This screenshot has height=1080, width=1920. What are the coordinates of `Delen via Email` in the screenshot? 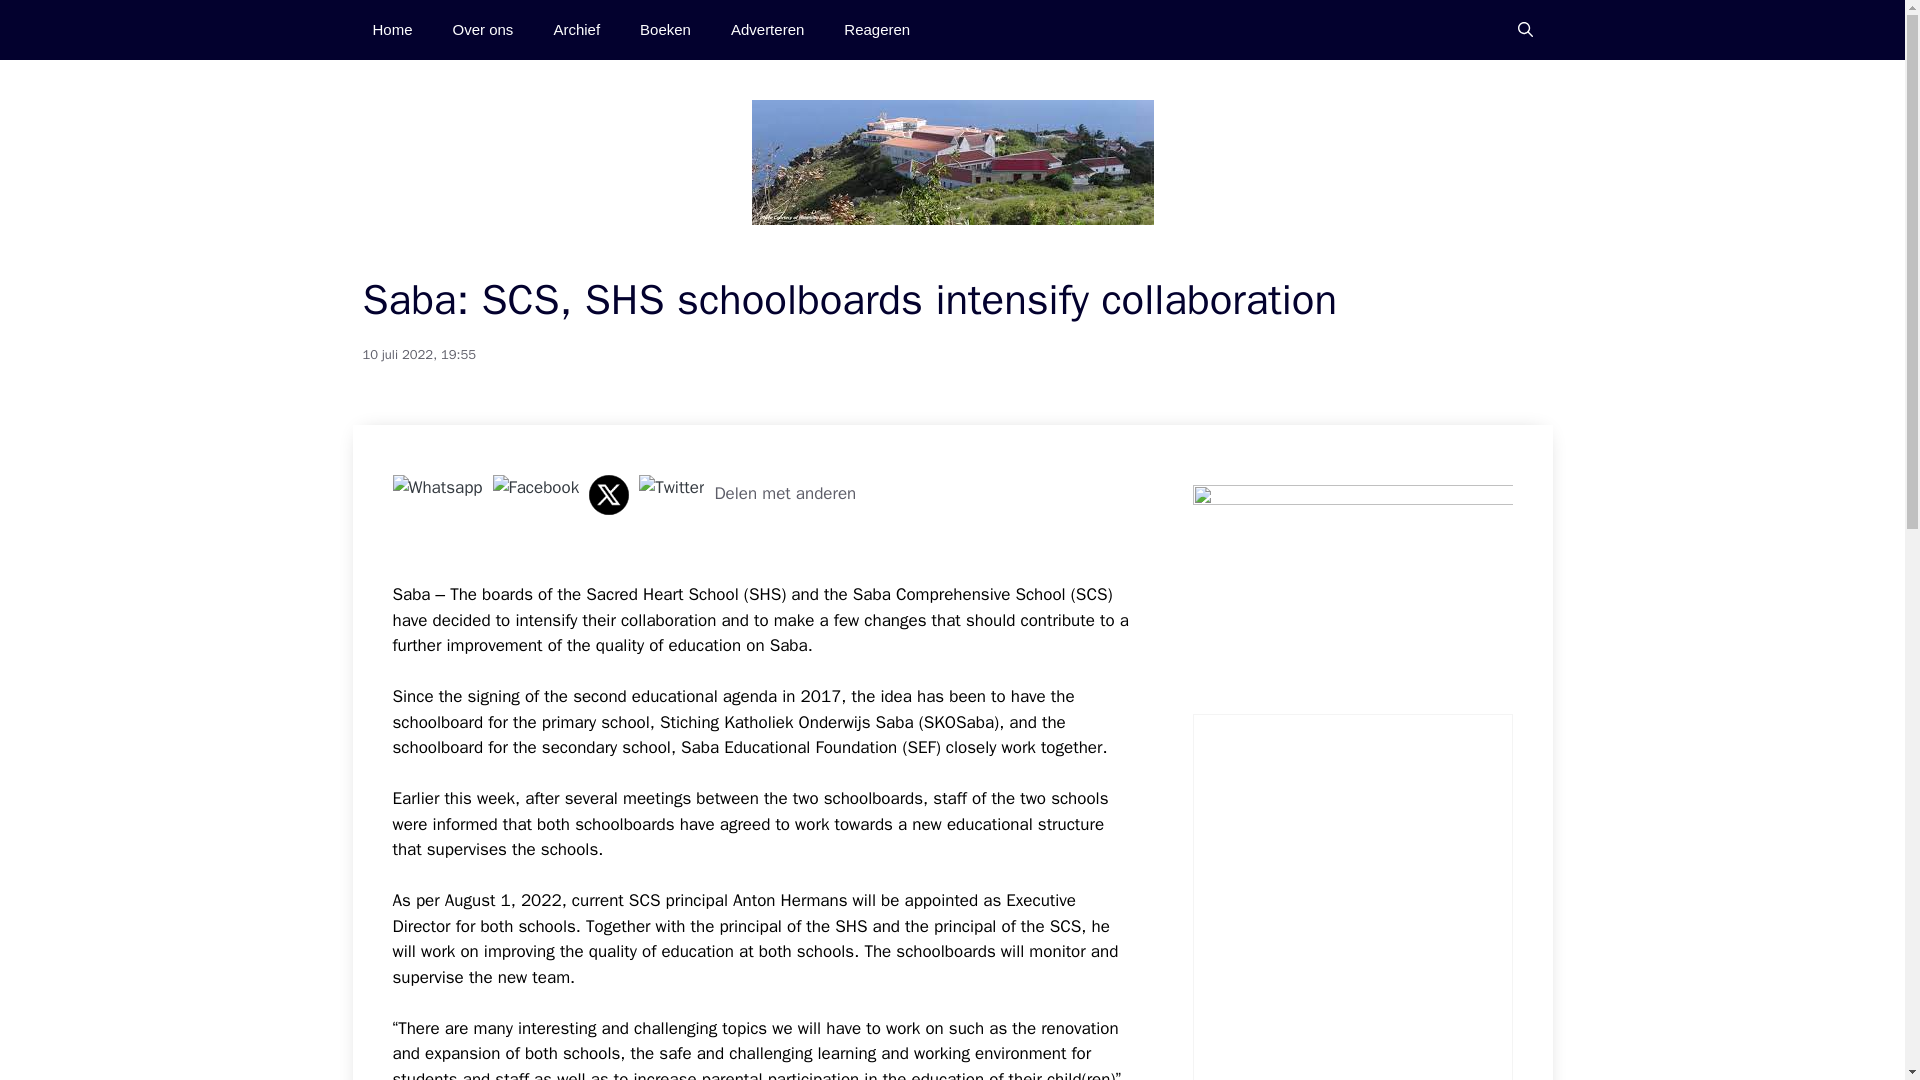 It's located at (672, 487).